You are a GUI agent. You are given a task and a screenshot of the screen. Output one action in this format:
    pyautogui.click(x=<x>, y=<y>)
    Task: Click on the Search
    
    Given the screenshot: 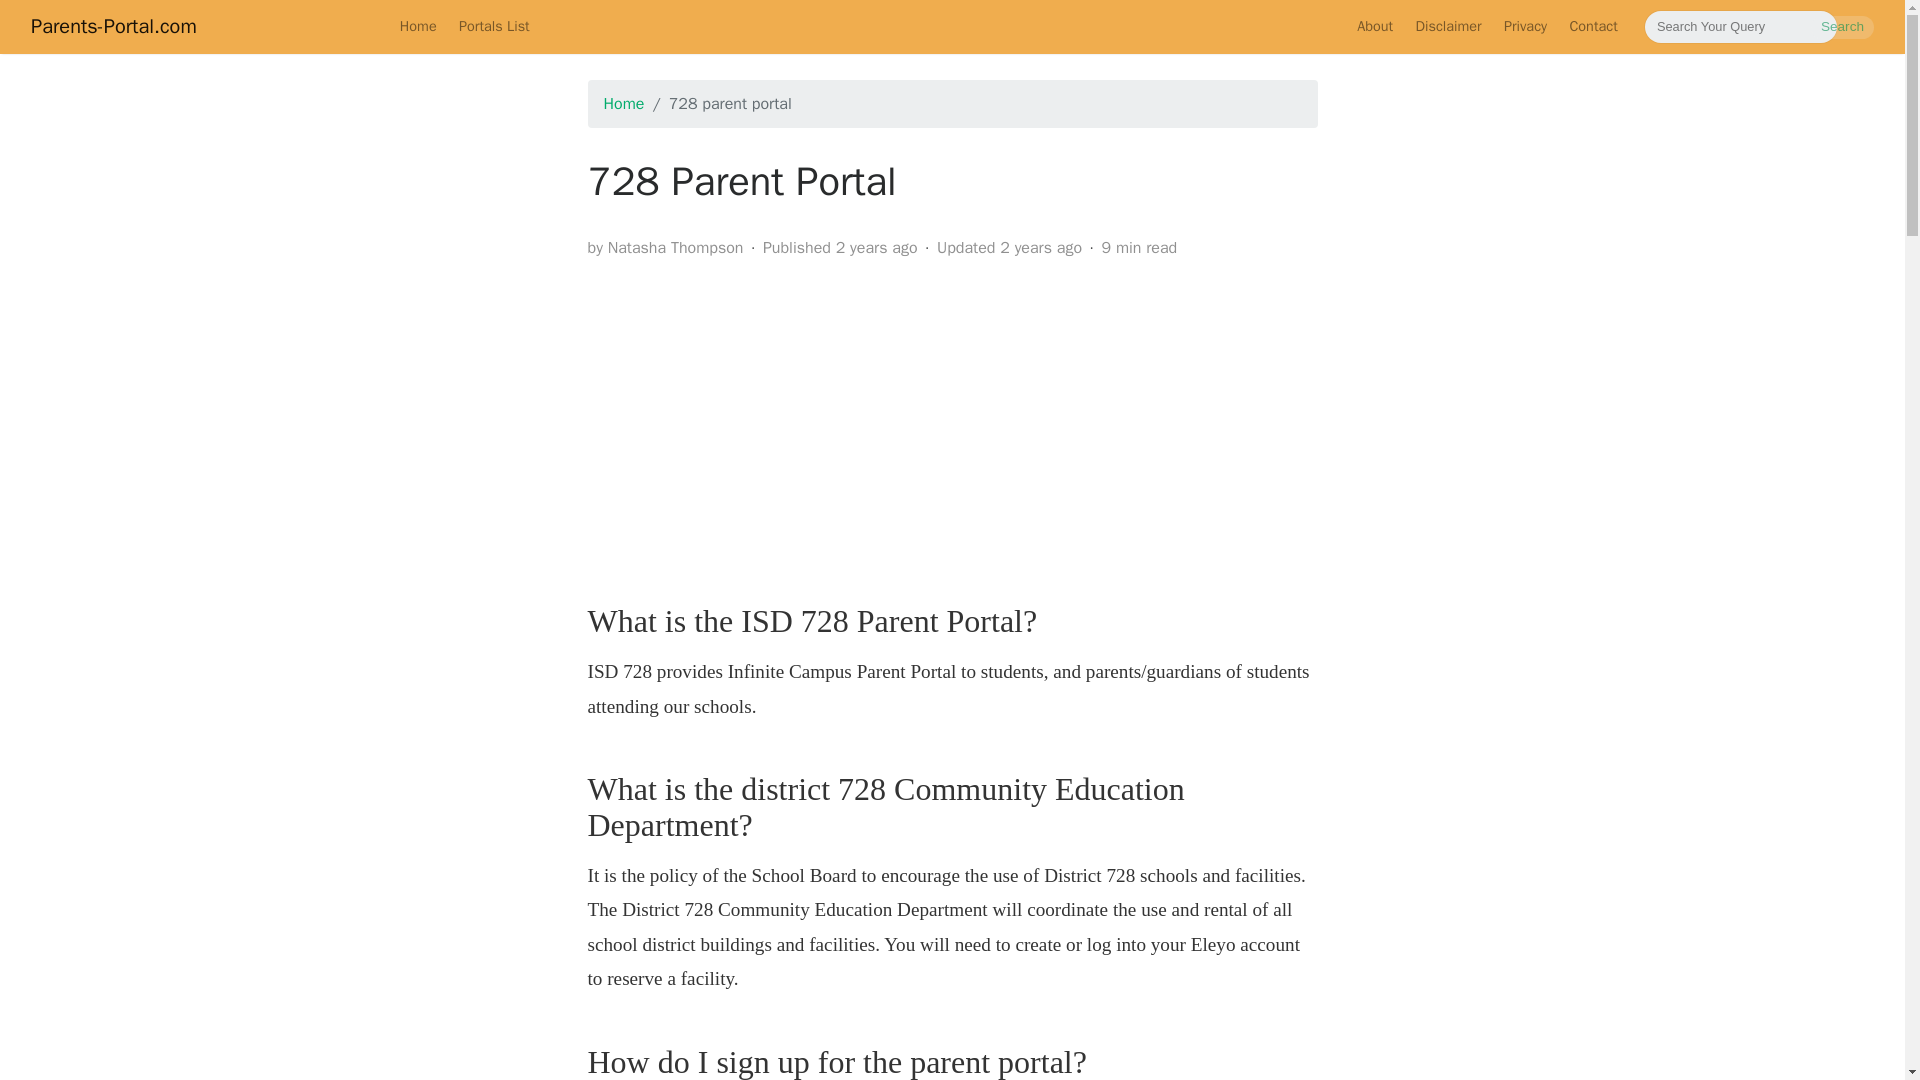 What is the action you would take?
    pyautogui.click(x=1842, y=27)
    